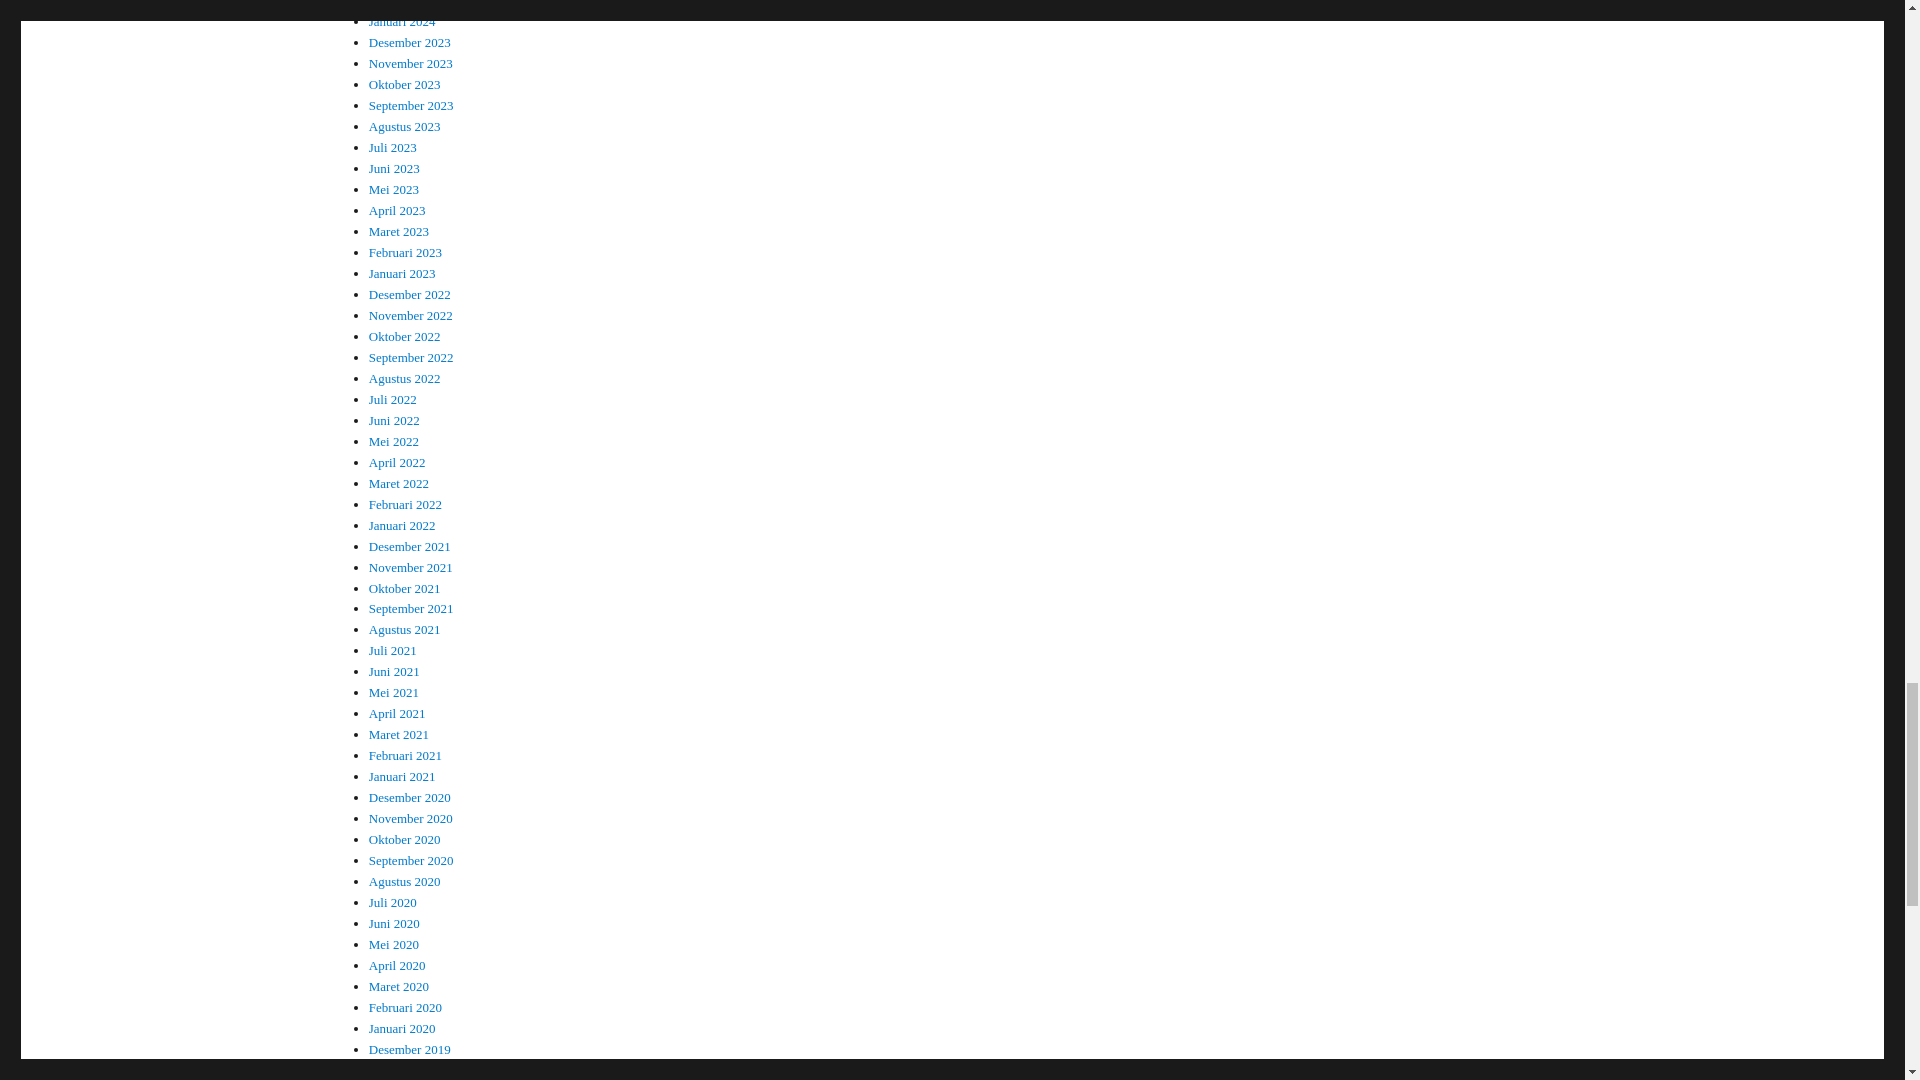 The image size is (1920, 1080). I want to click on November 2023, so click(410, 64).